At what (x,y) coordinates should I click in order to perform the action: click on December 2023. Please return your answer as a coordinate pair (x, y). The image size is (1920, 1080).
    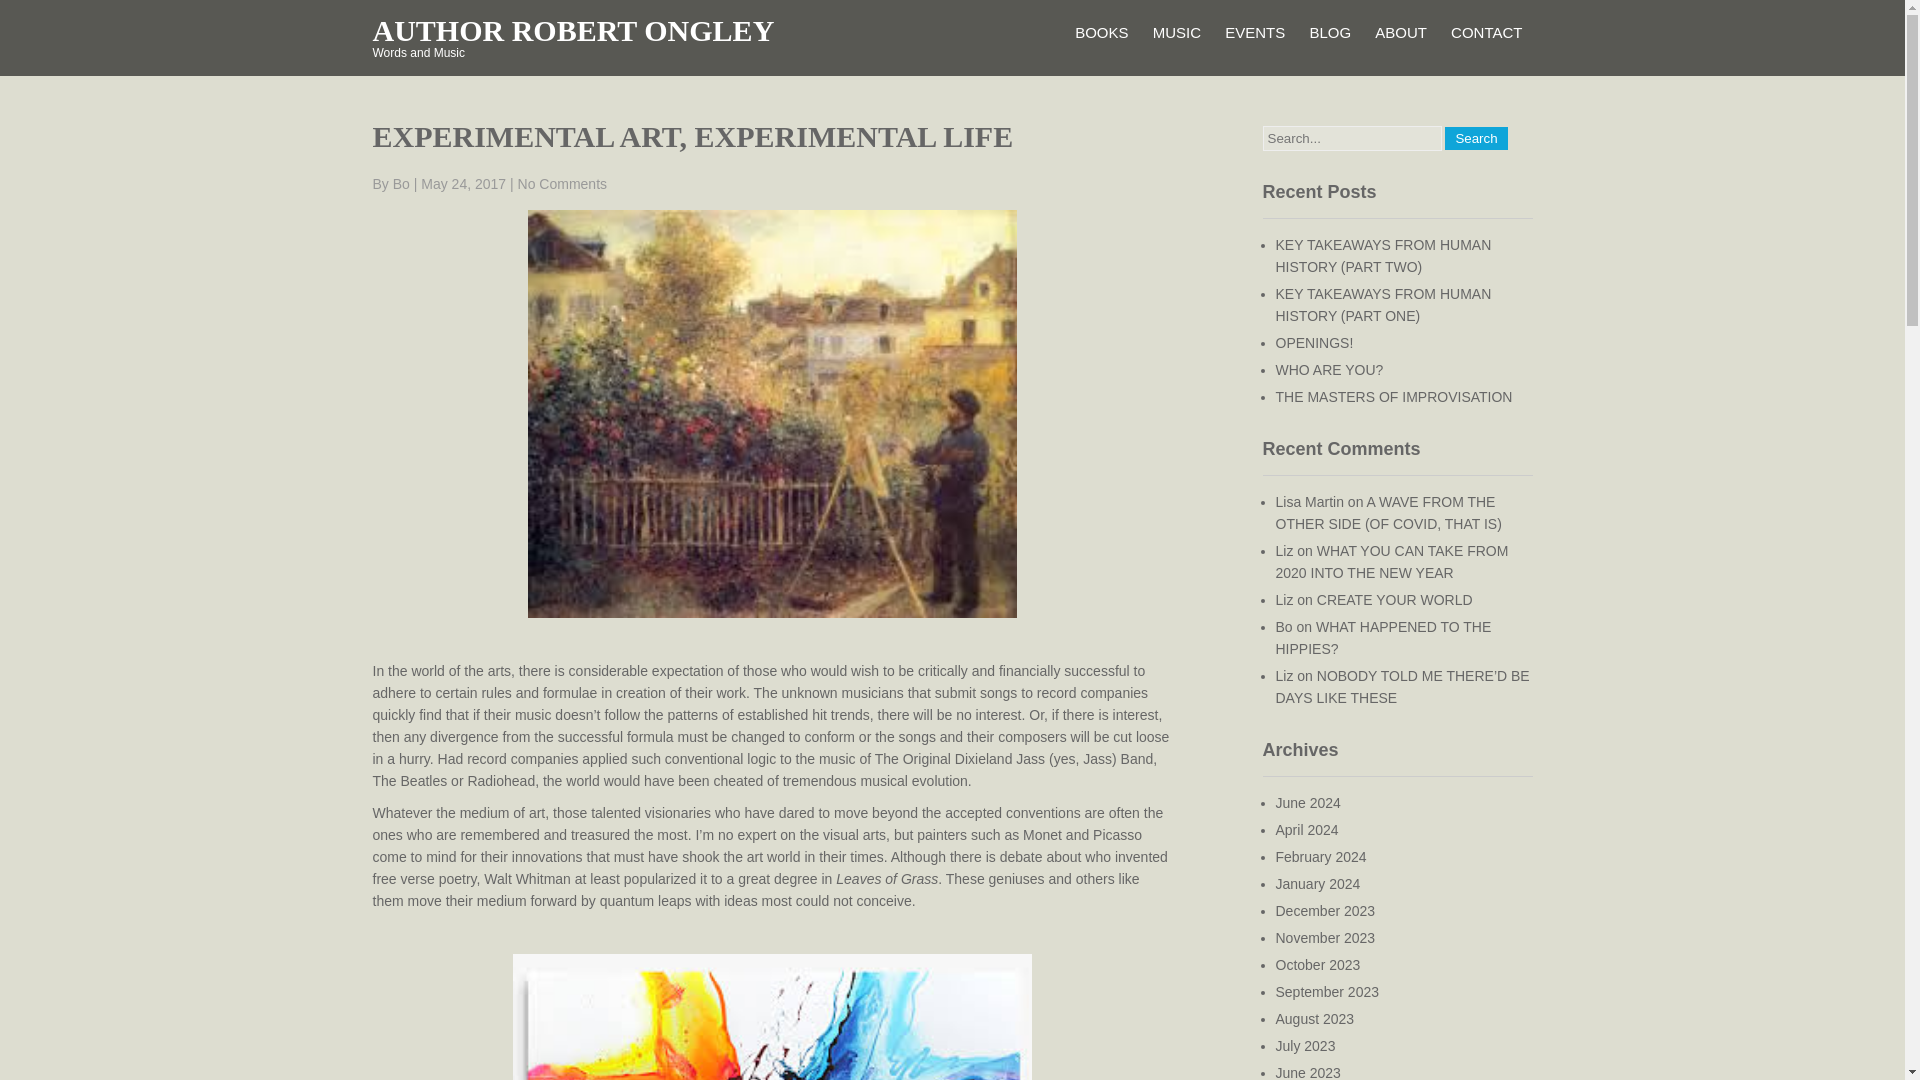
    Looking at the image, I should click on (1326, 910).